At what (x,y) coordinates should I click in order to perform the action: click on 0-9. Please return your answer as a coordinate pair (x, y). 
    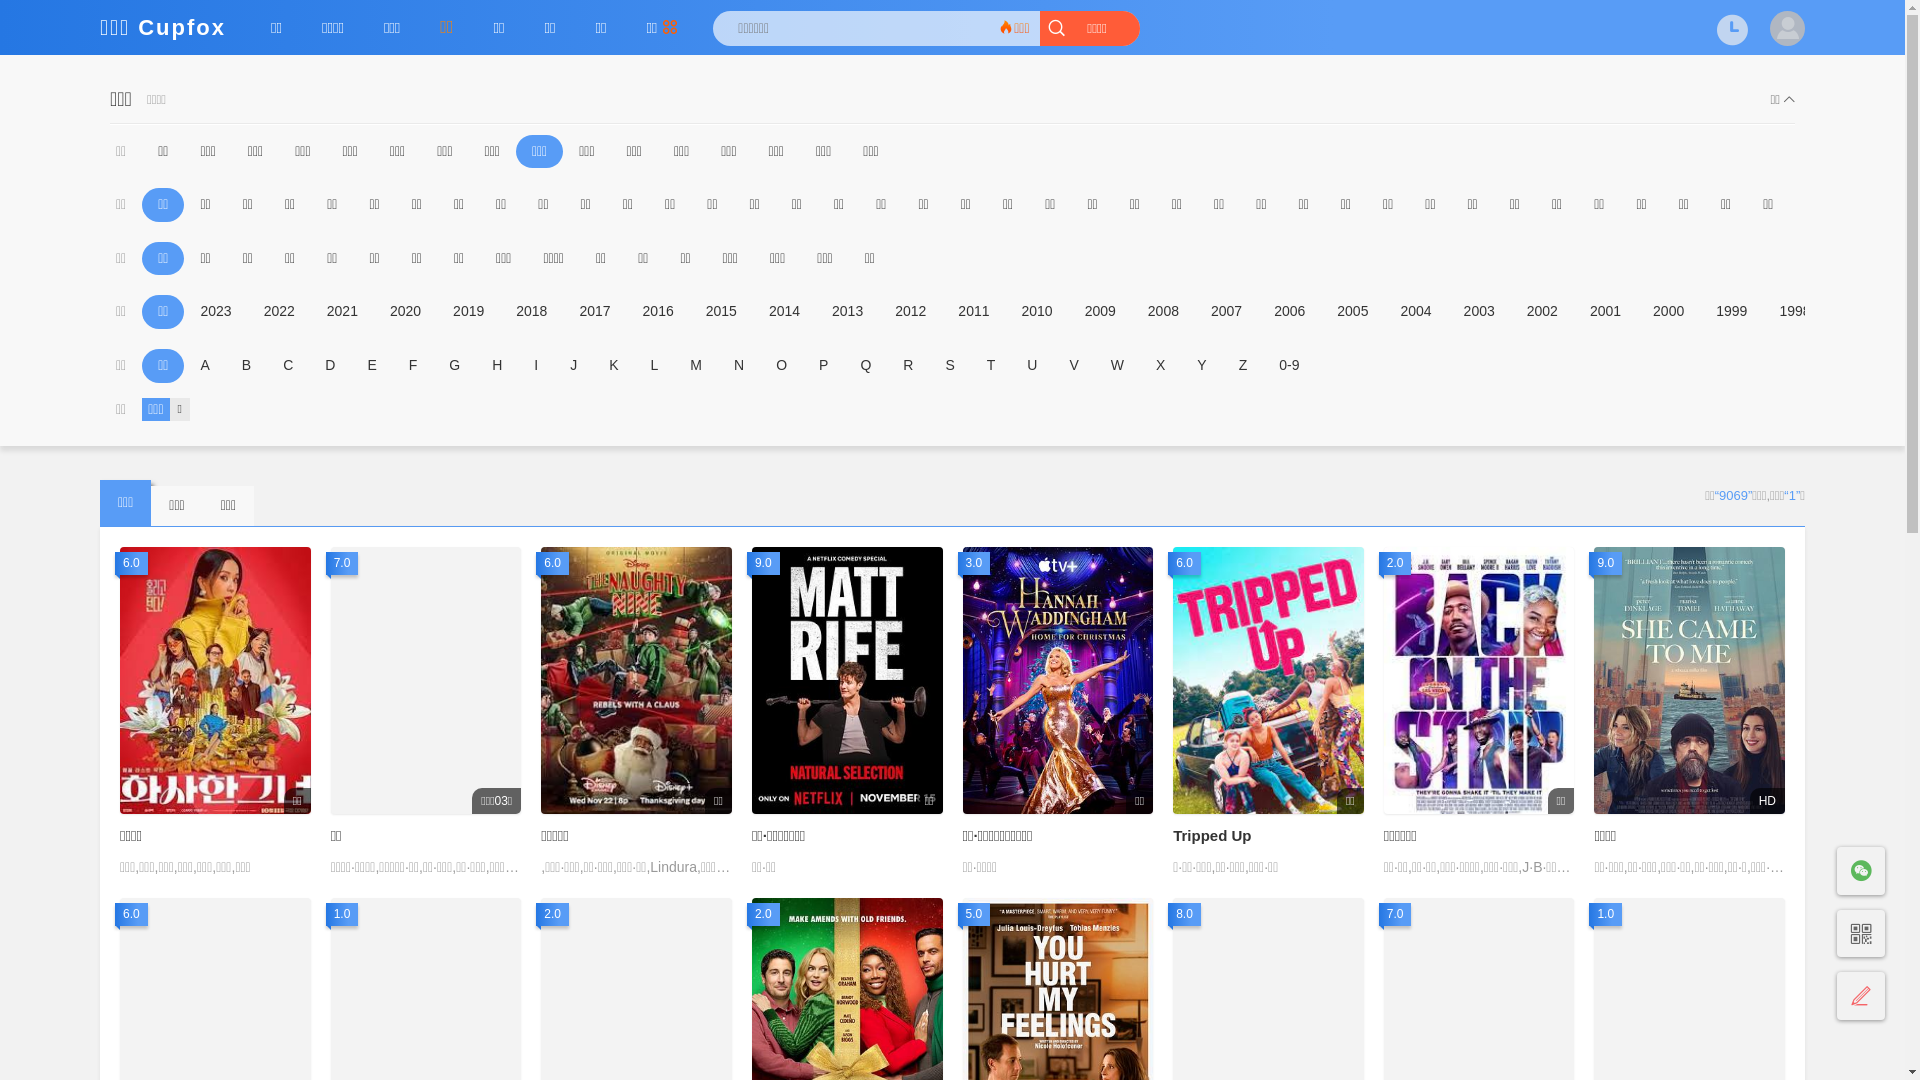
    Looking at the image, I should click on (1289, 366).